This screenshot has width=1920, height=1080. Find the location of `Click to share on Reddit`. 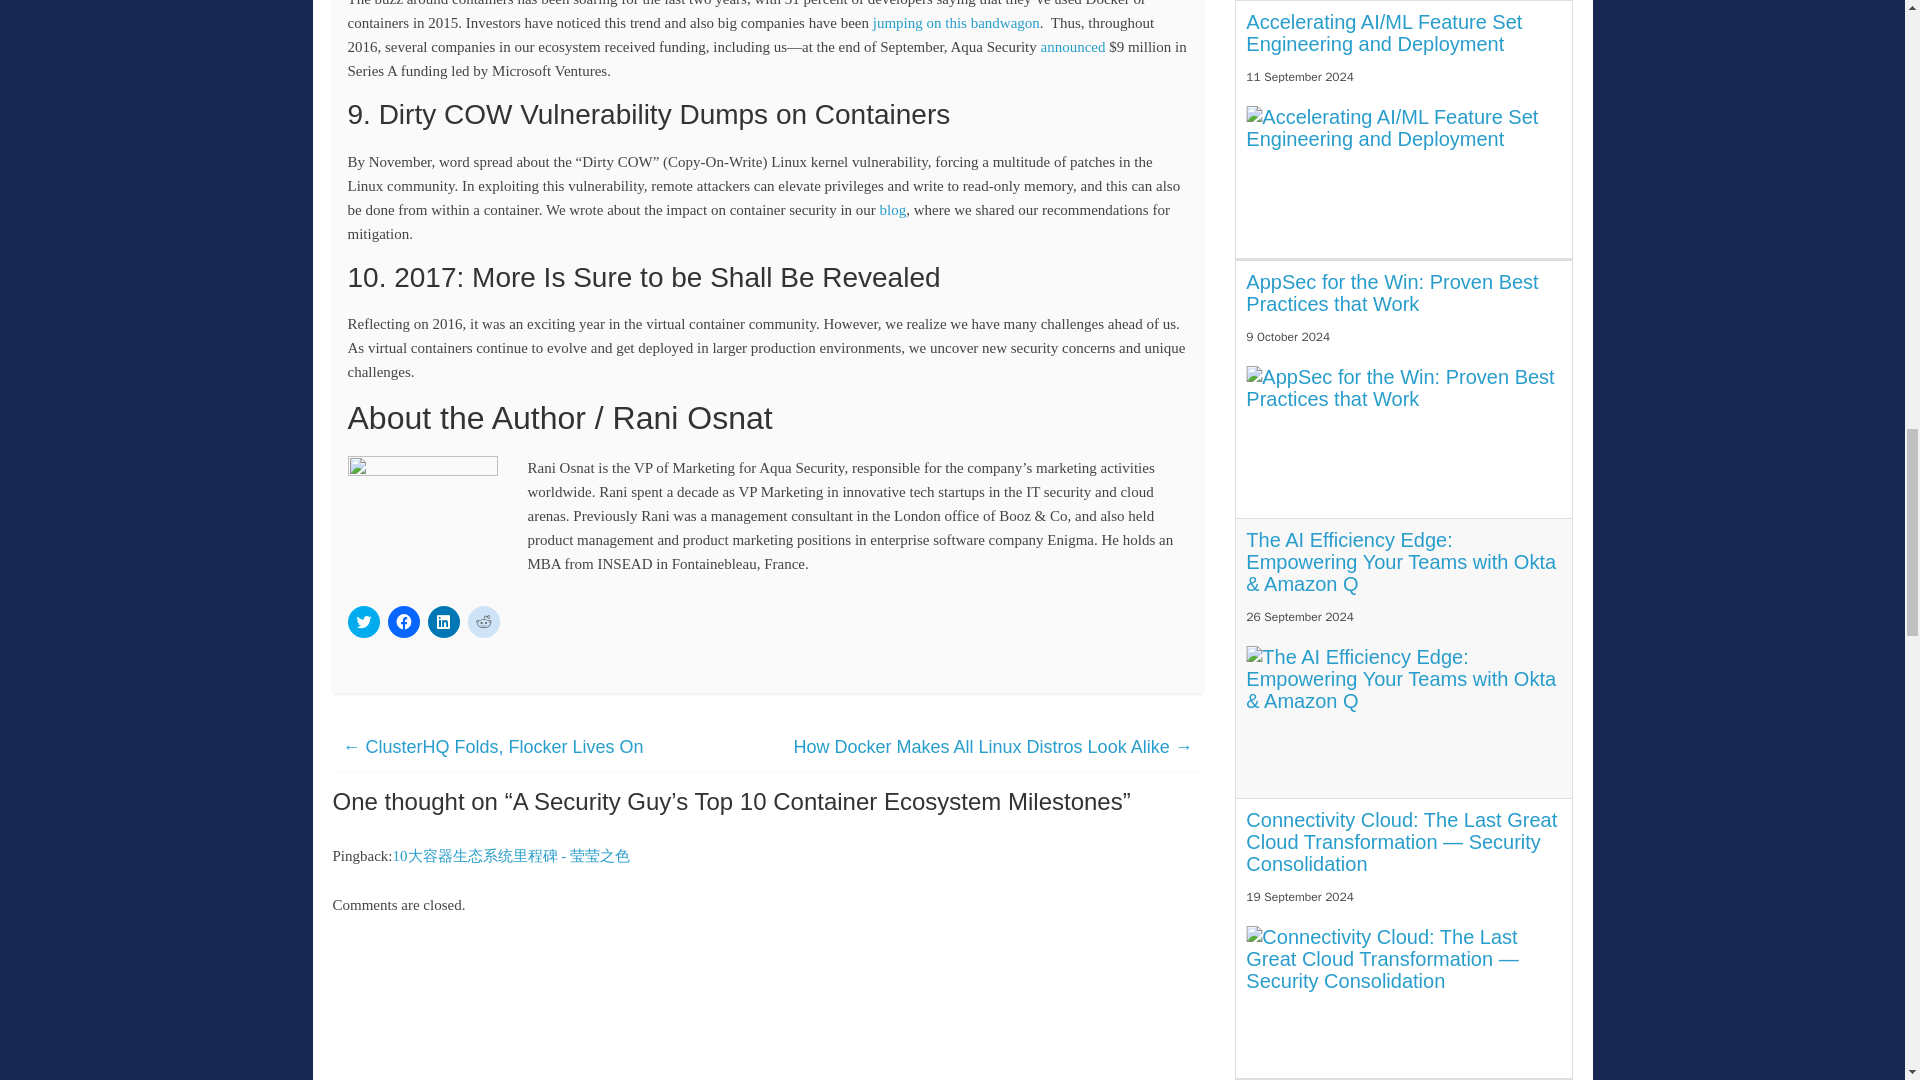

Click to share on Reddit is located at coordinates (484, 622).